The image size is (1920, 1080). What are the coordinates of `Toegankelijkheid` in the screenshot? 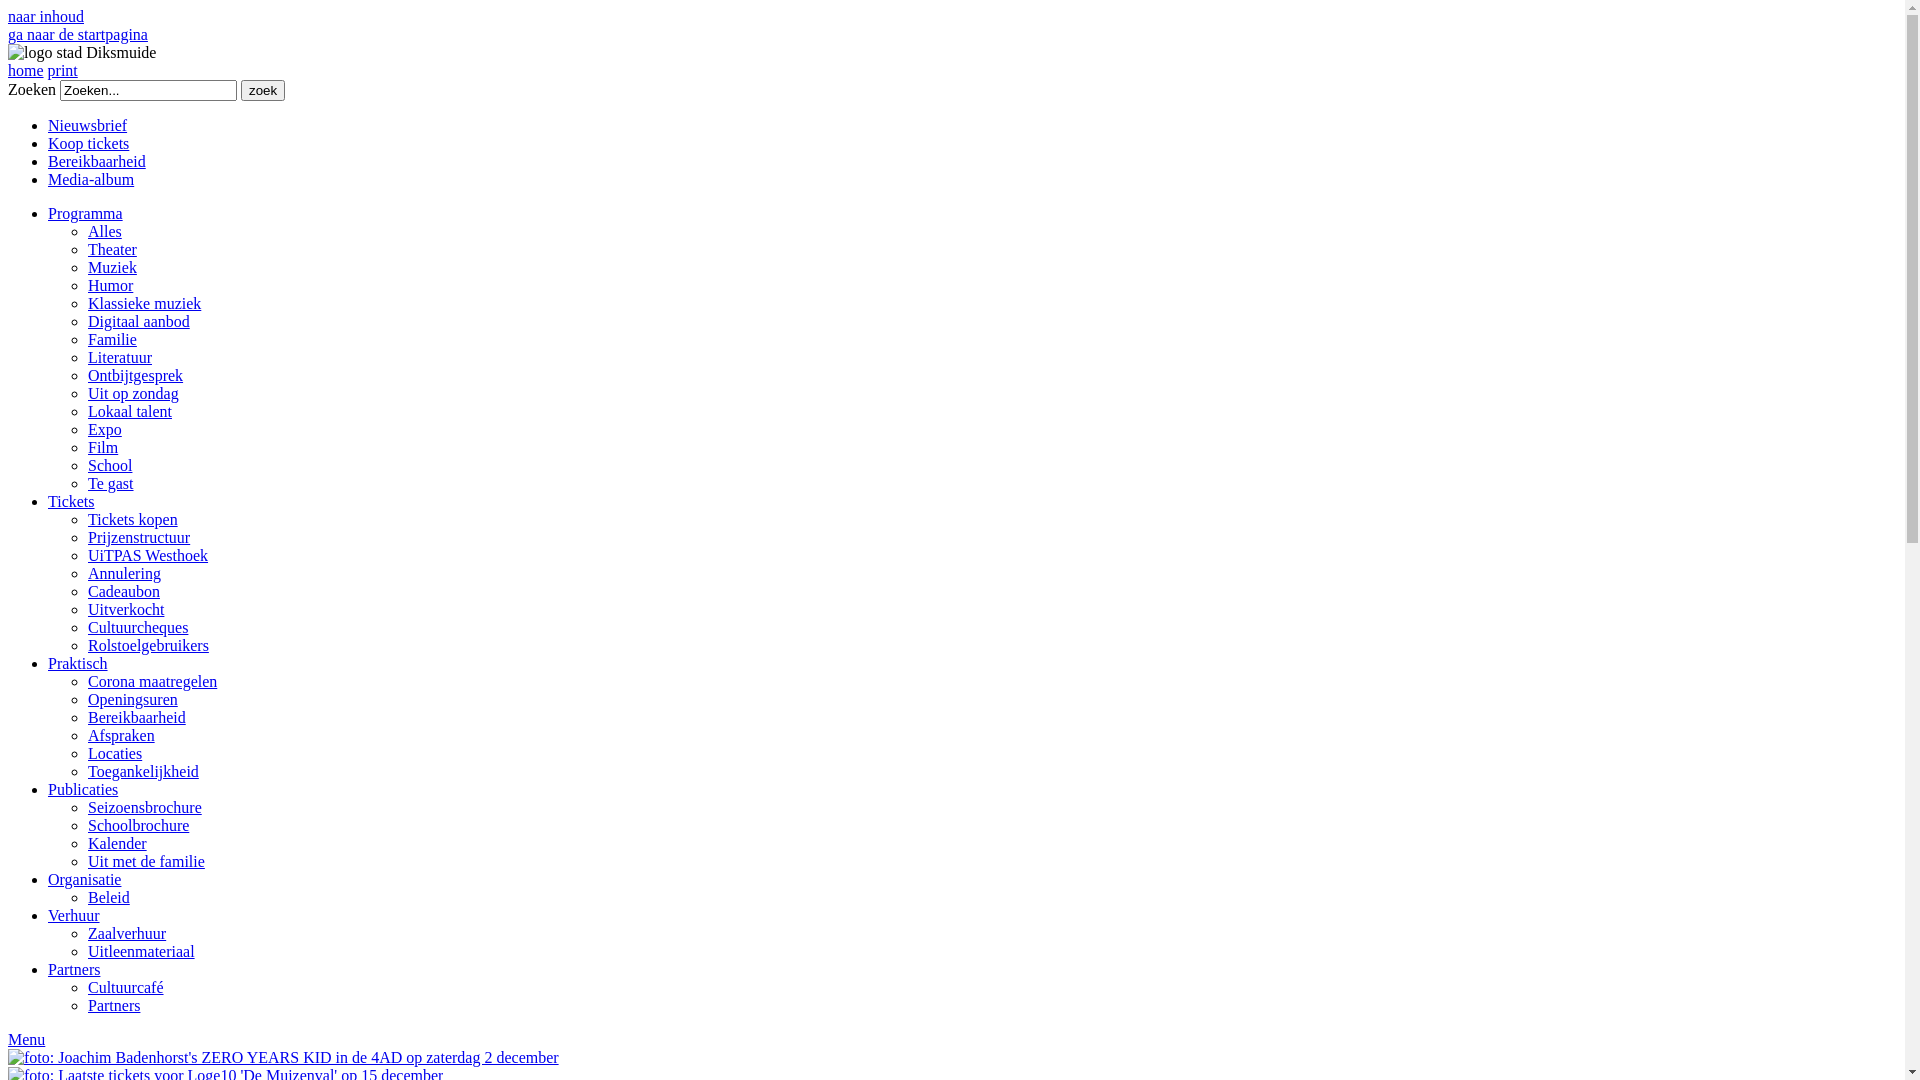 It's located at (144, 772).